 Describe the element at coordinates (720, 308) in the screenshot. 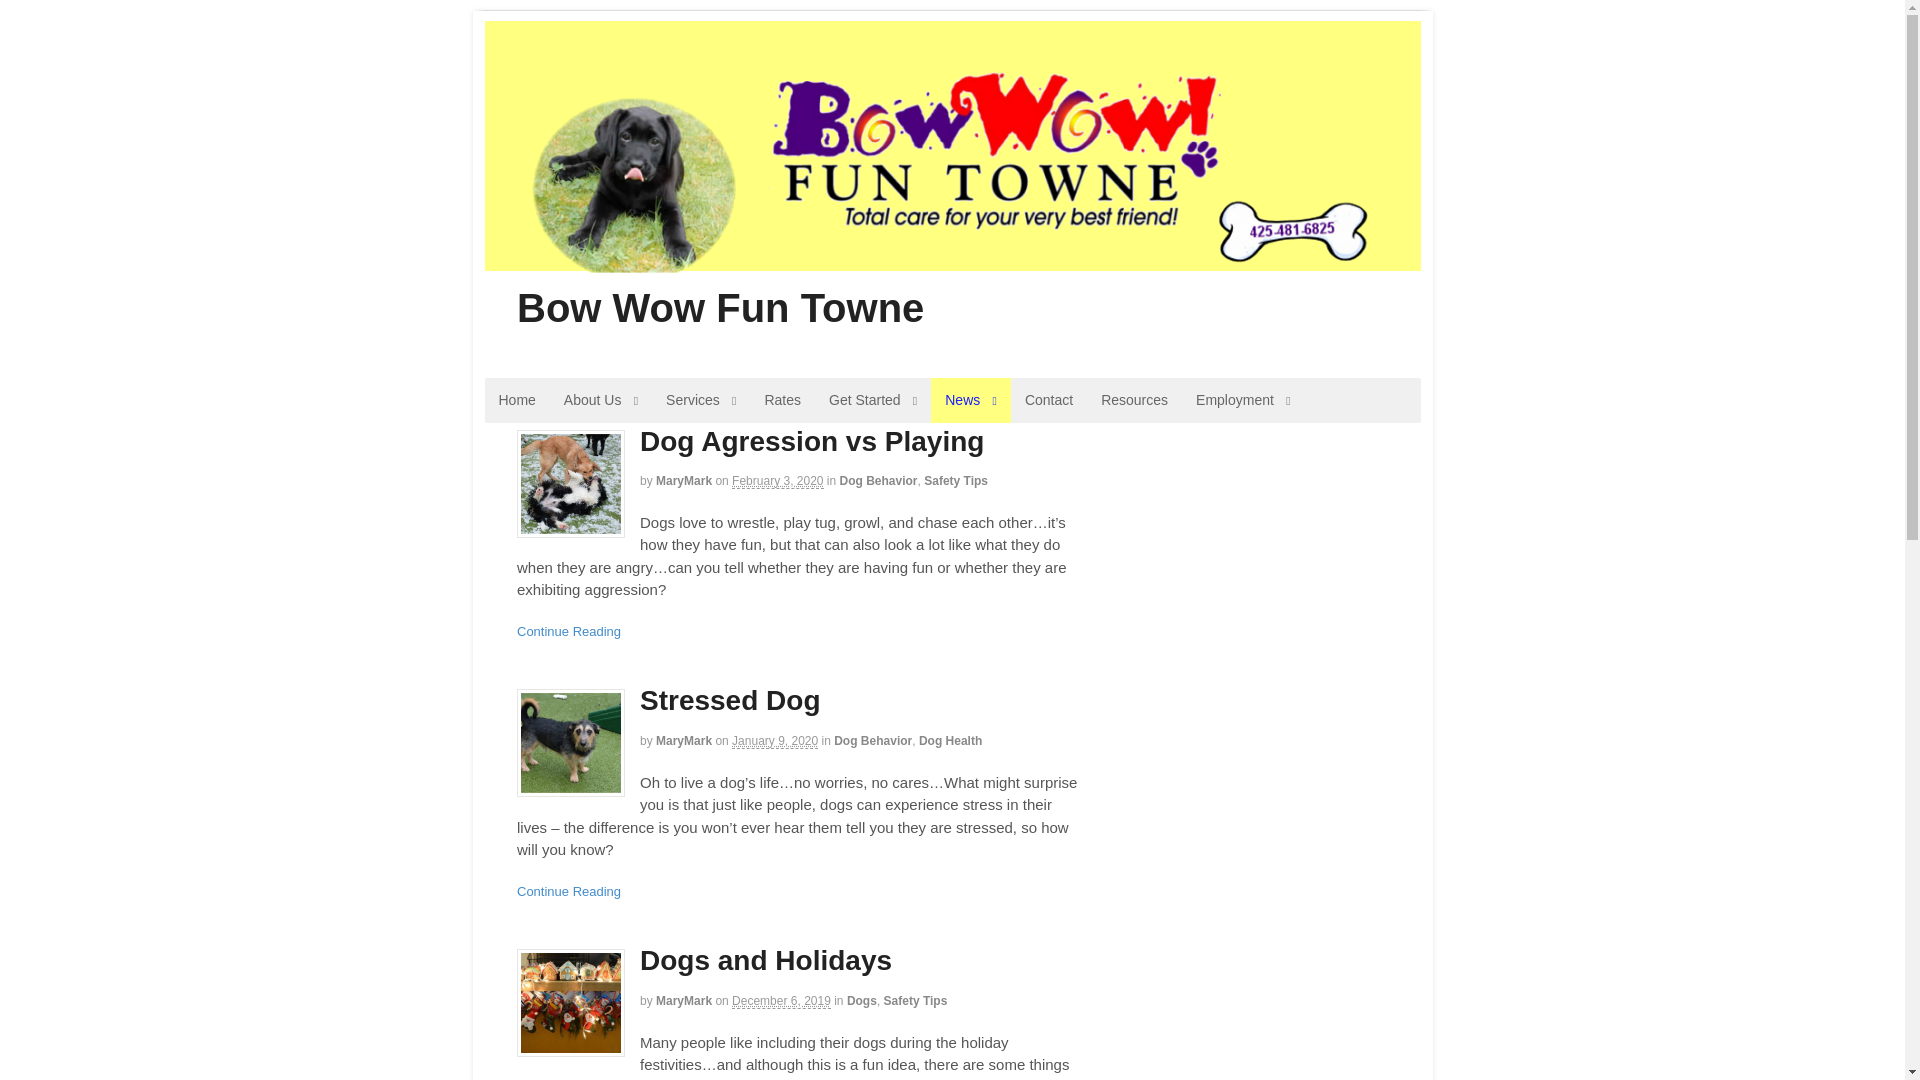

I see `Bow Wow Fun Towne` at that location.